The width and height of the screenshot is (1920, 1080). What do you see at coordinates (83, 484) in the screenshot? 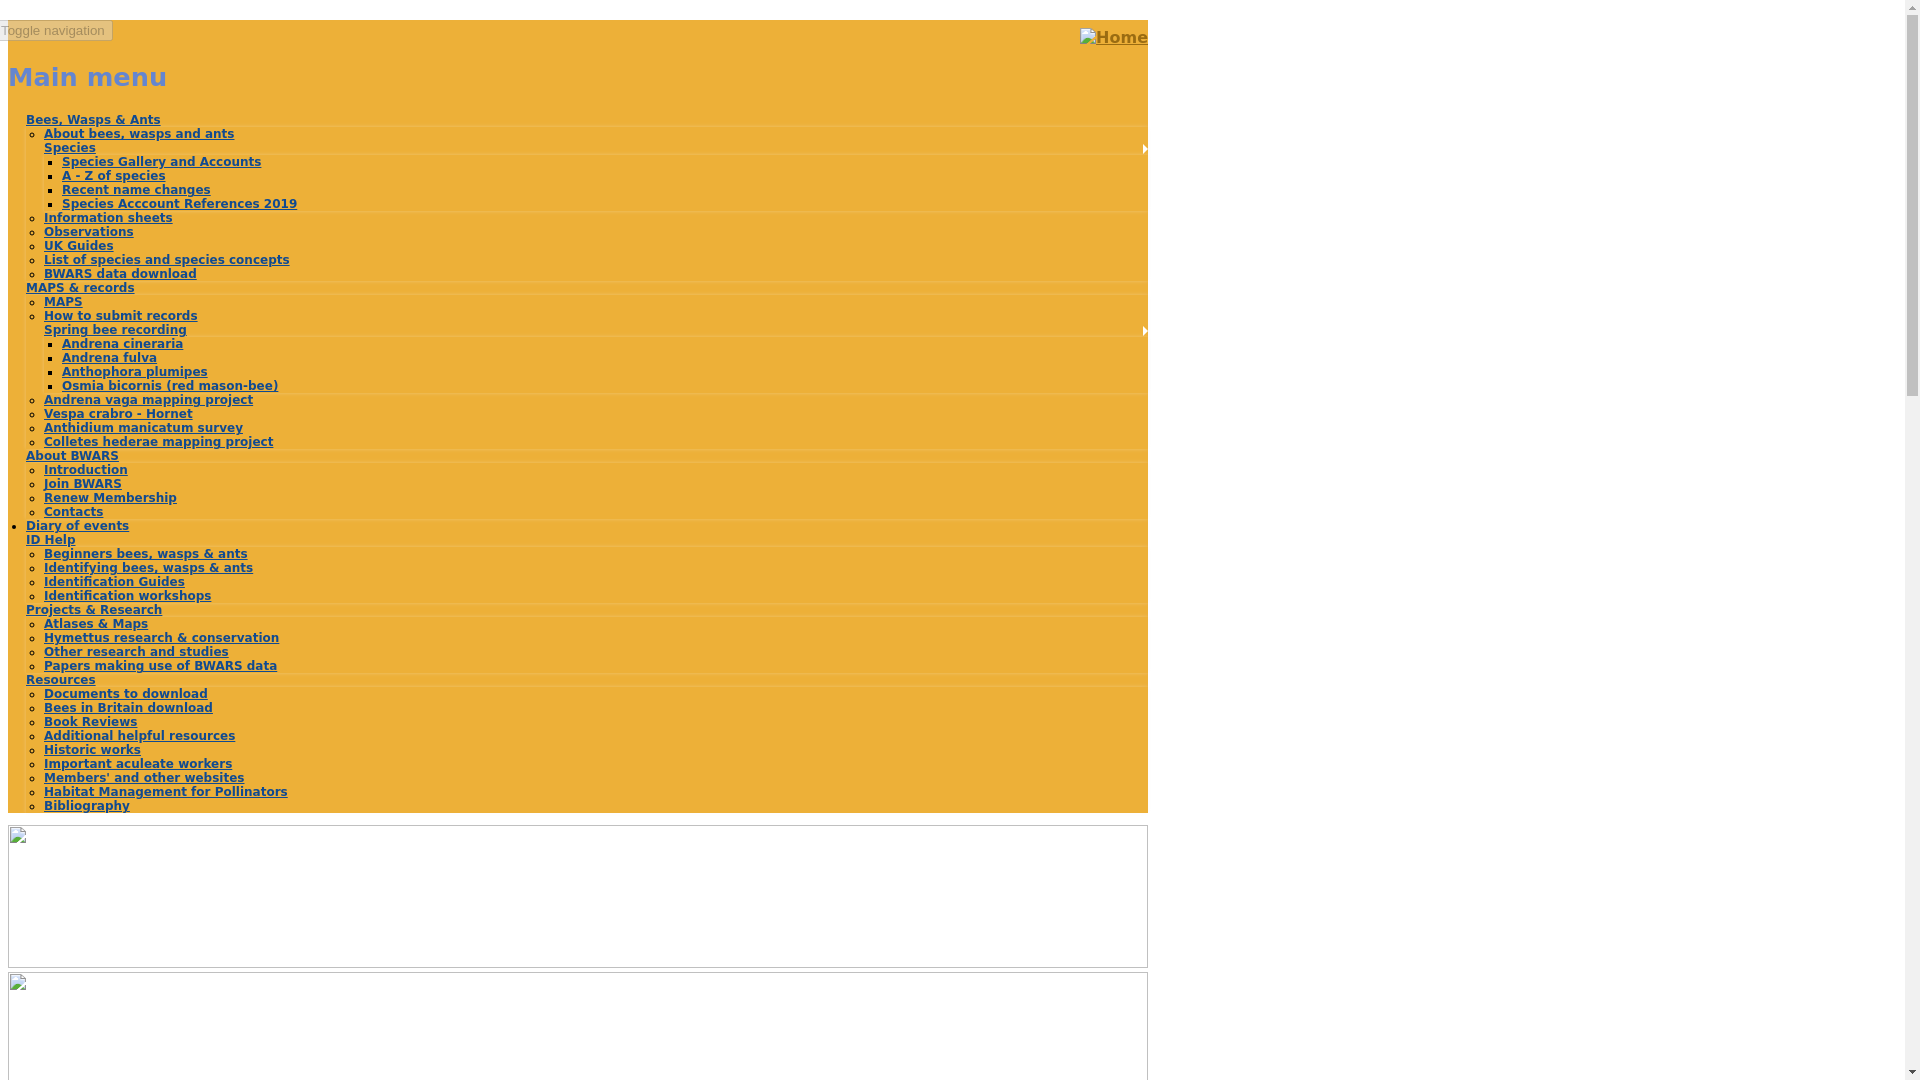
I see `Join BWARS` at bounding box center [83, 484].